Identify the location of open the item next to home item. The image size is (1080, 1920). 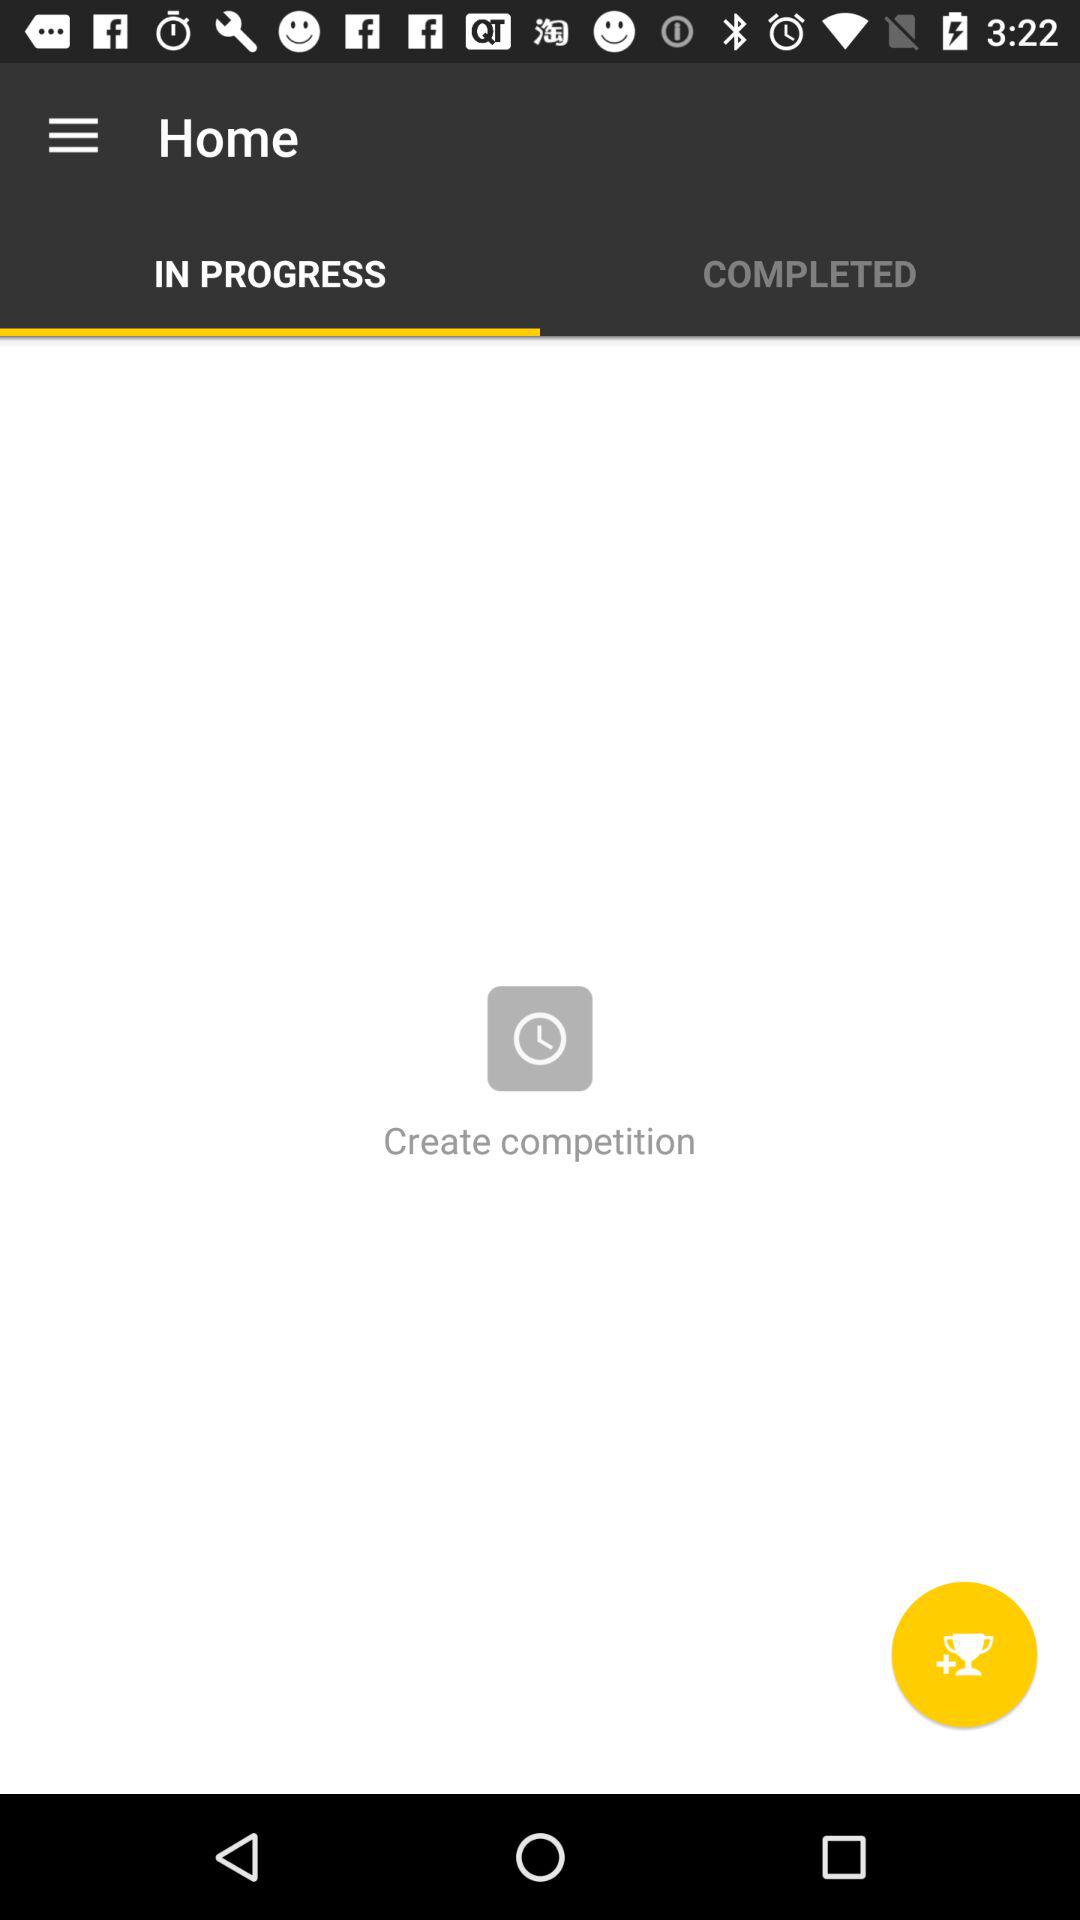
(73, 136).